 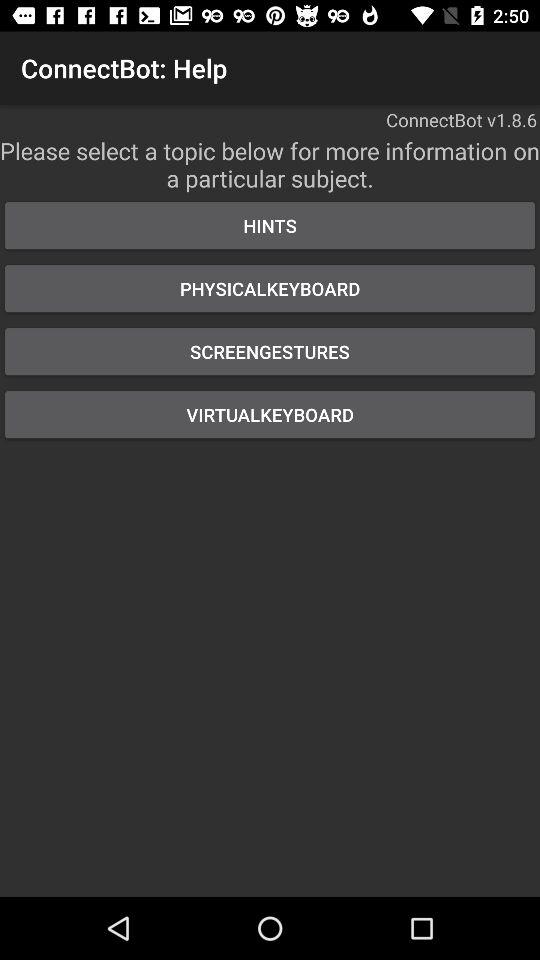 What do you see at coordinates (270, 288) in the screenshot?
I see `scroll to physicalkeyboard` at bounding box center [270, 288].